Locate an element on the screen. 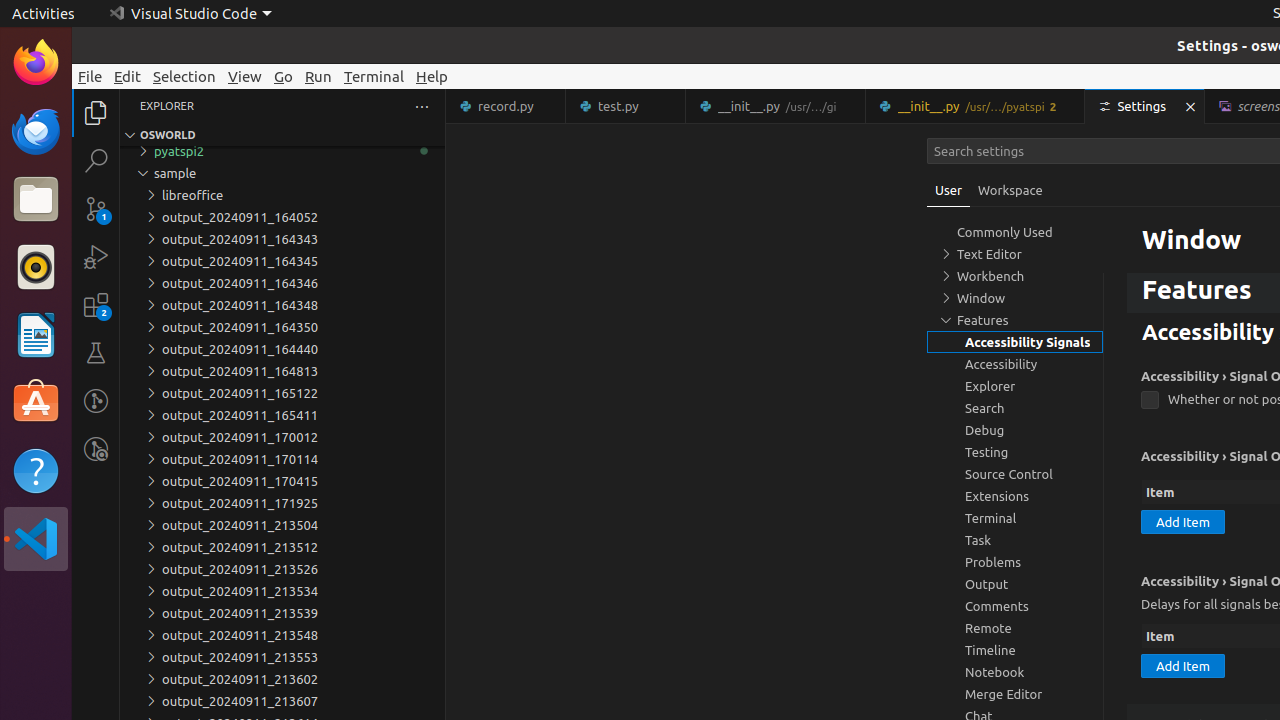 Image resolution: width=1280 pixels, height=720 pixels. Explorer Section: osworld is located at coordinates (282, 135).